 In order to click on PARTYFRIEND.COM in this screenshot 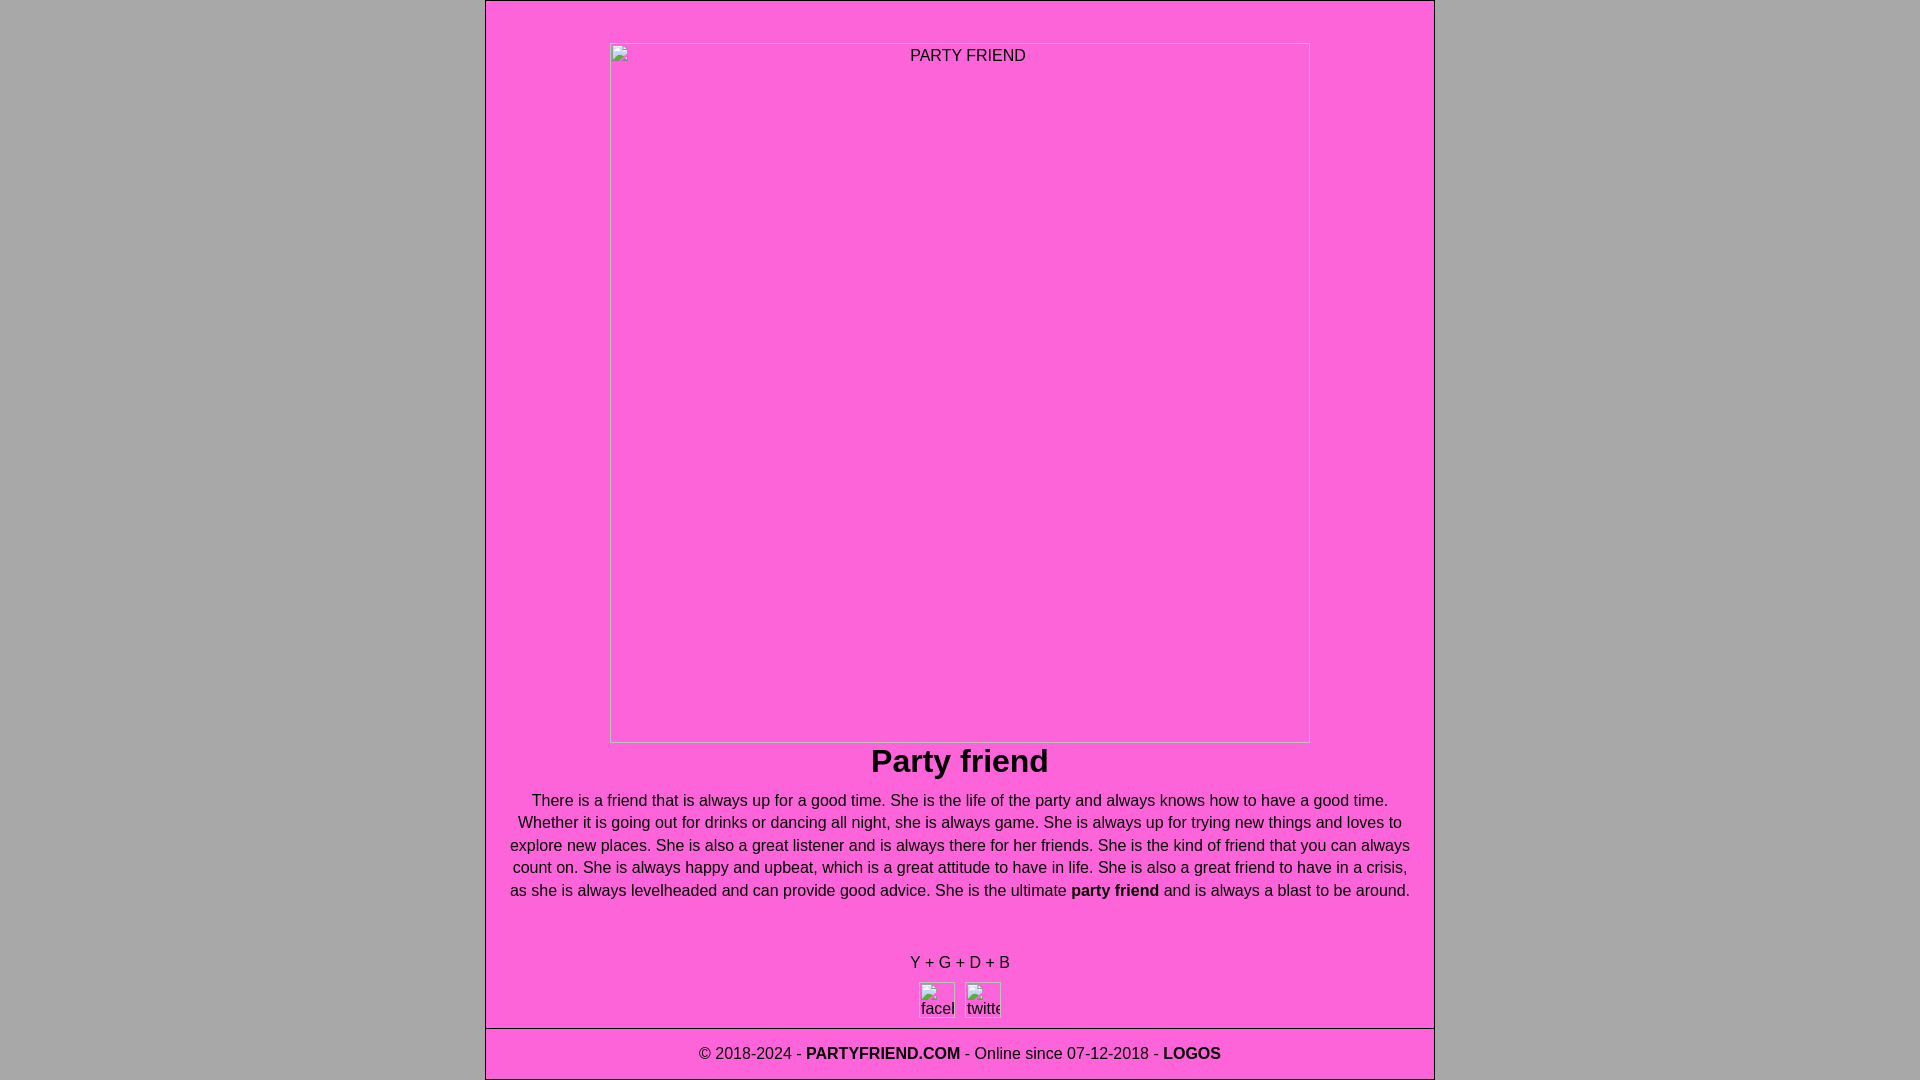, I will do `click(960, 738)`.